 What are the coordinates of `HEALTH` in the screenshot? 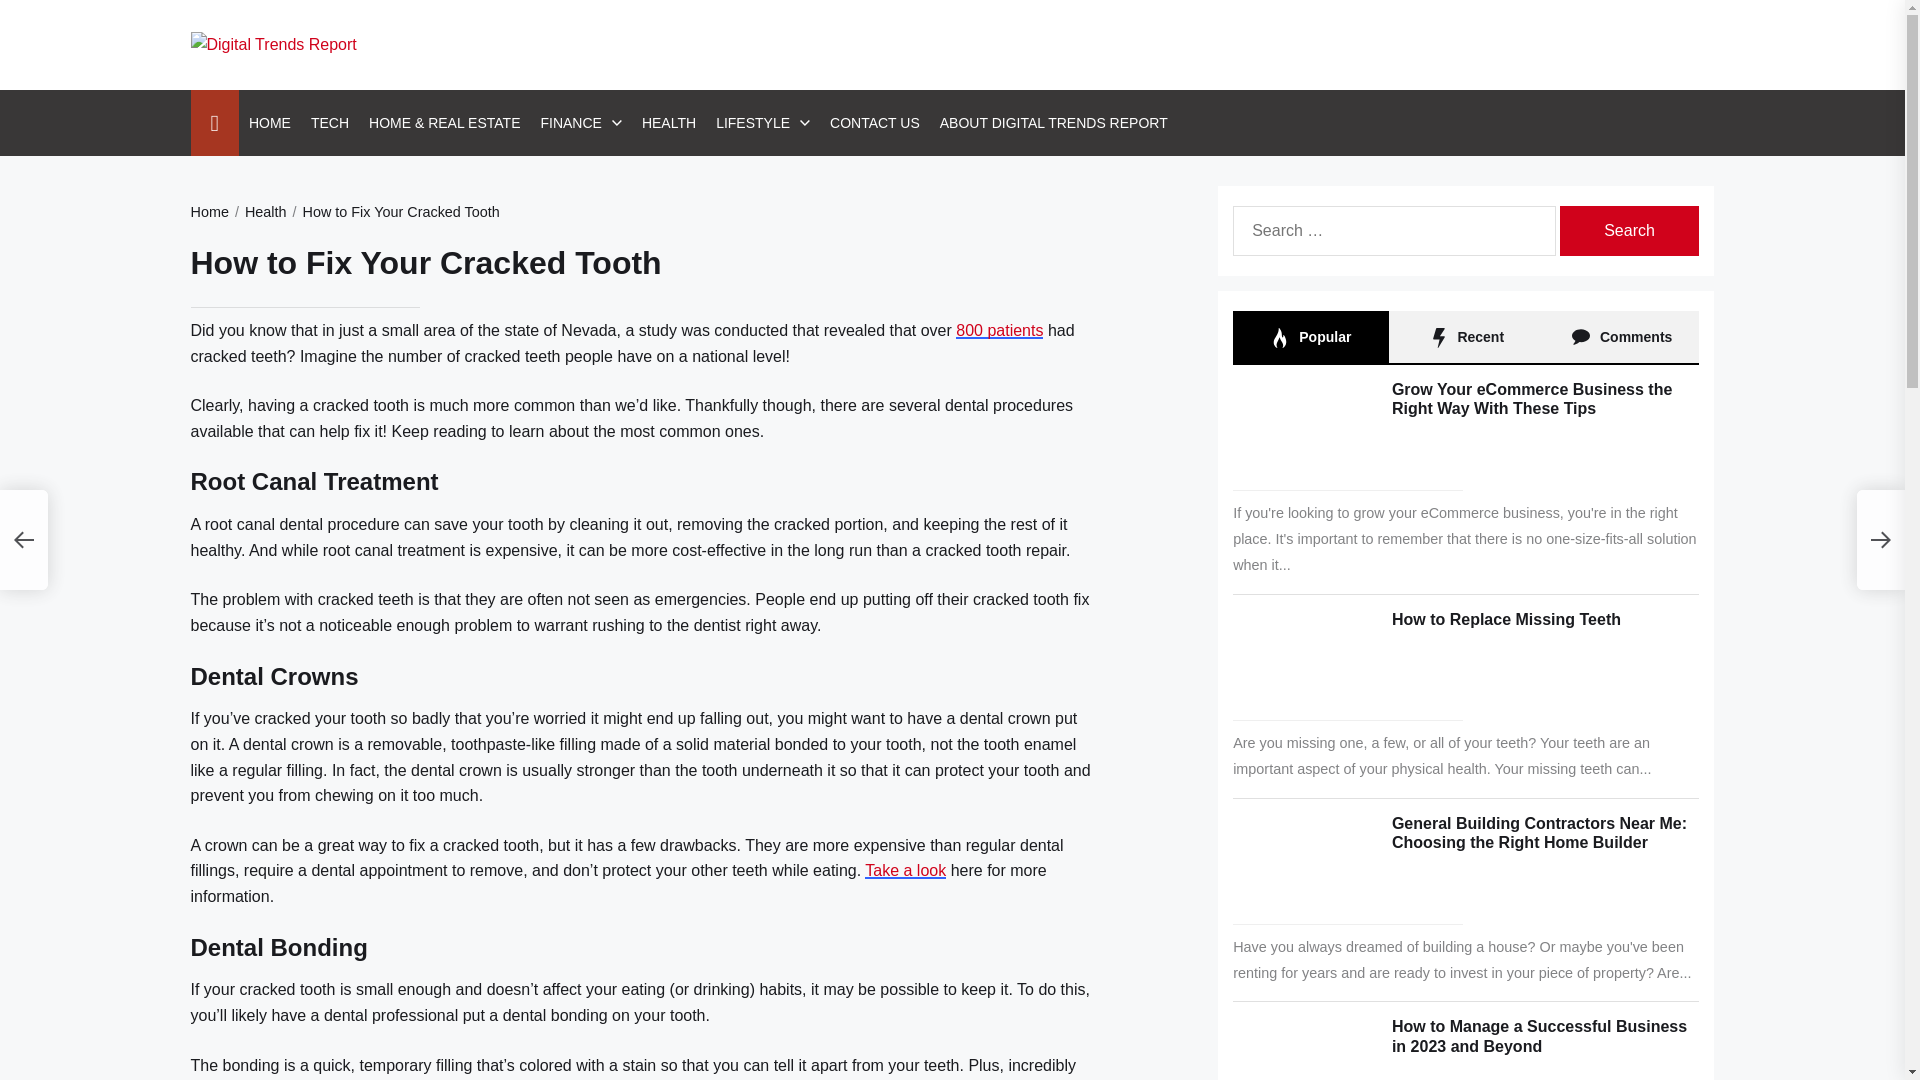 It's located at (668, 122).